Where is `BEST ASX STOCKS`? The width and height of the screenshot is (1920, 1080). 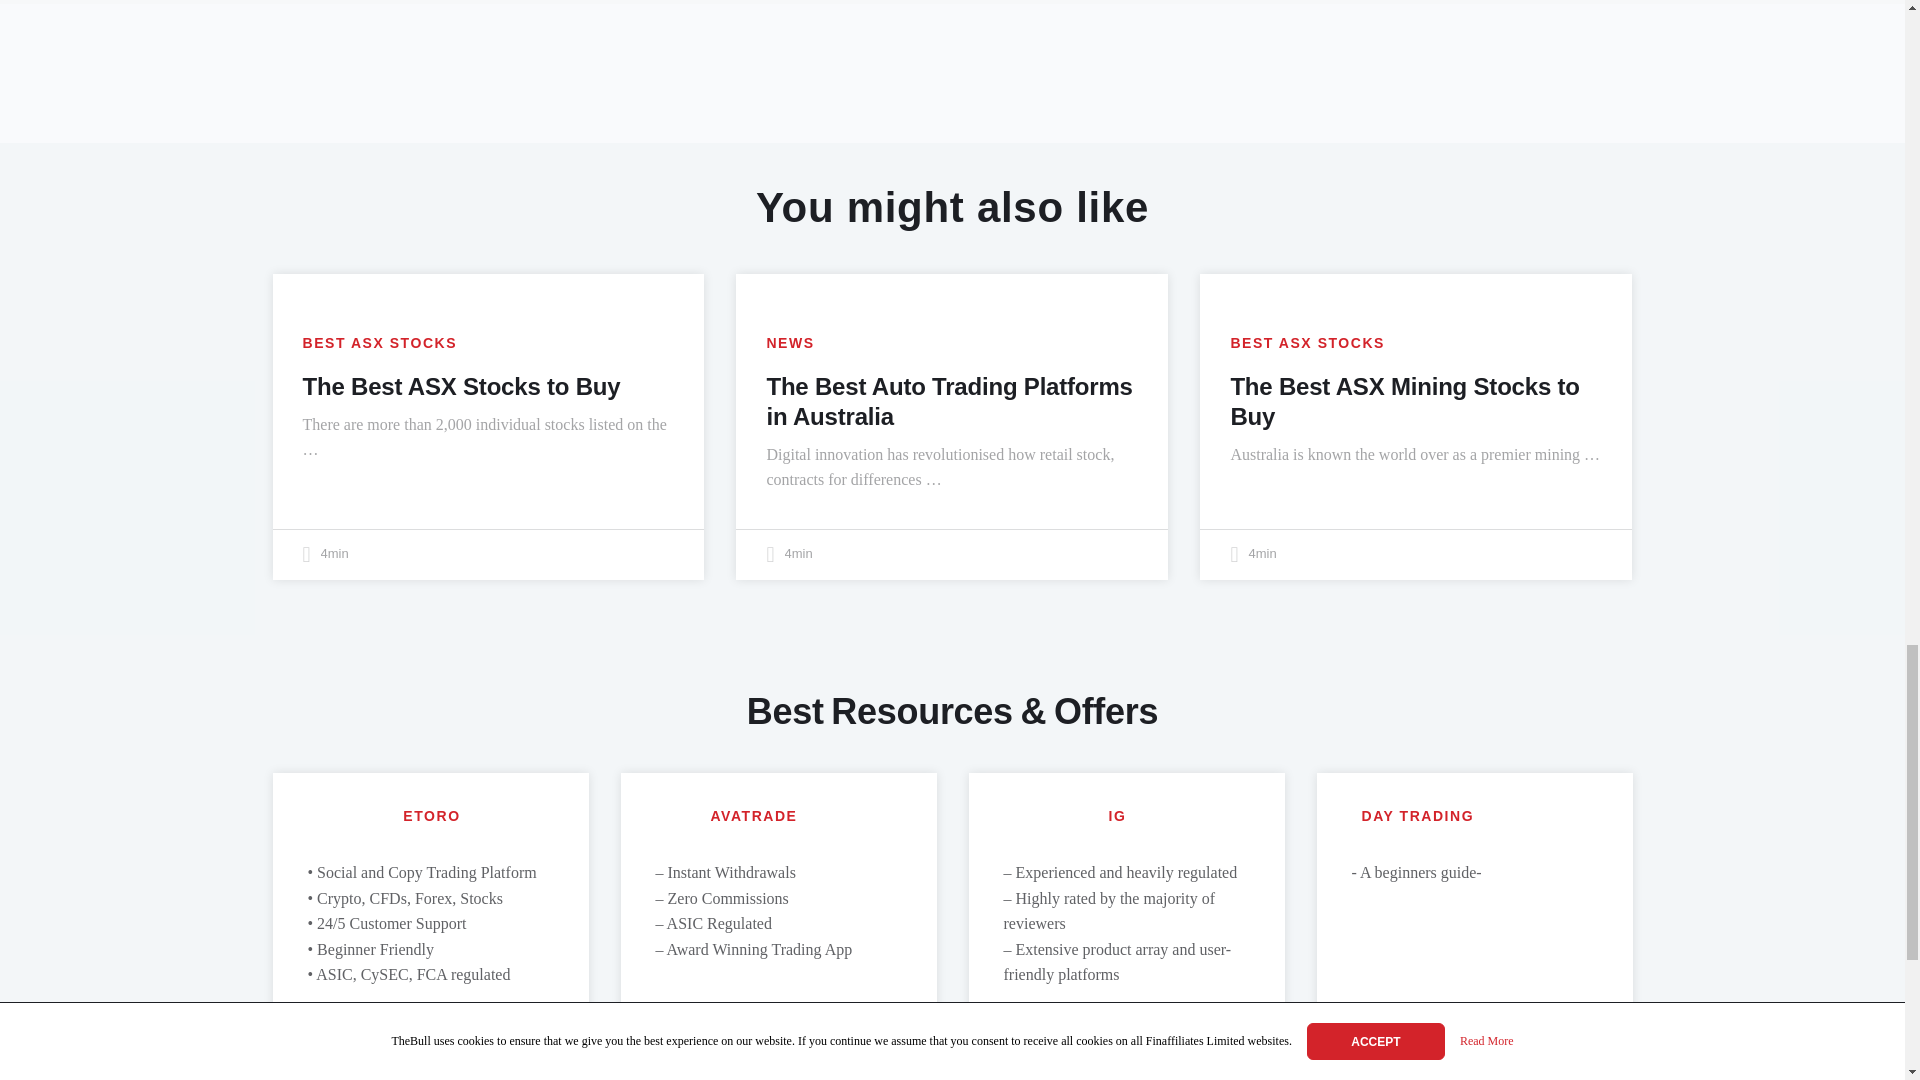
BEST ASX STOCKS is located at coordinates (378, 343).